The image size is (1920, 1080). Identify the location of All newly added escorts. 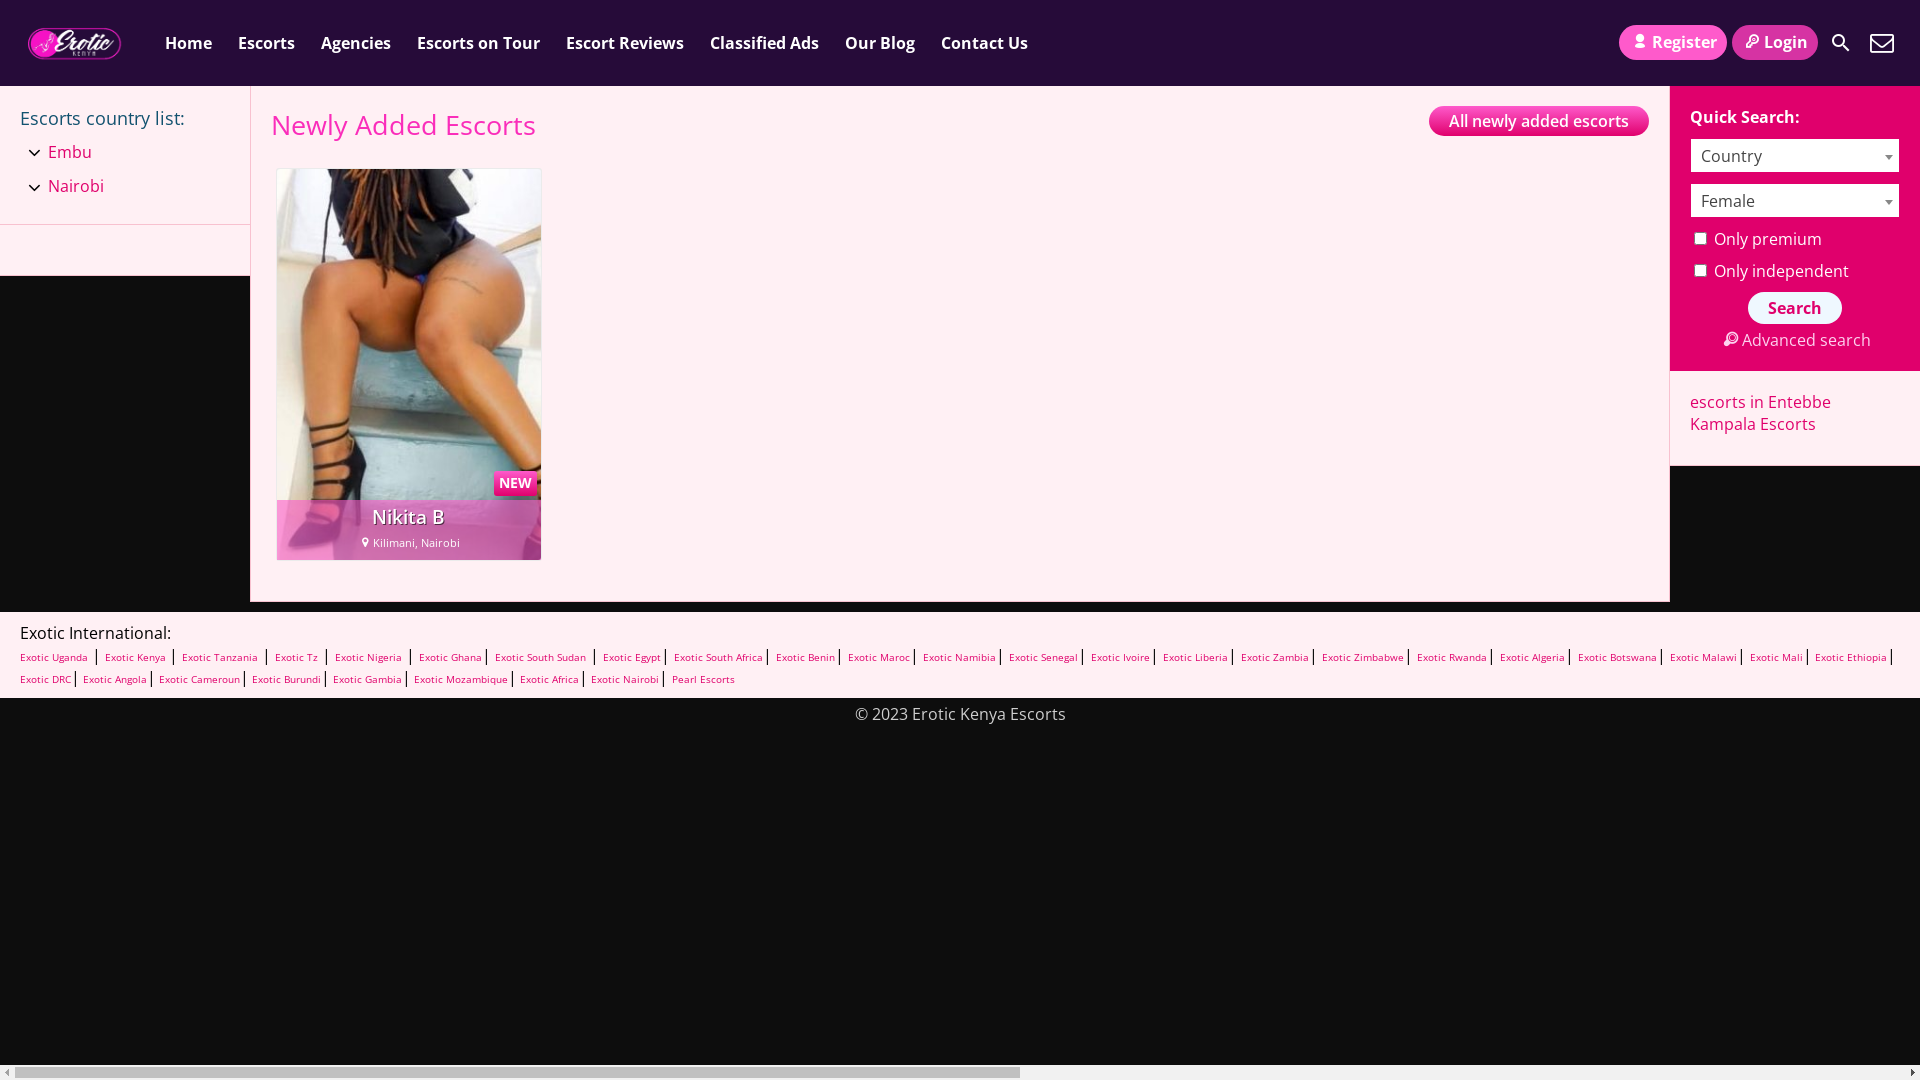
(1539, 121).